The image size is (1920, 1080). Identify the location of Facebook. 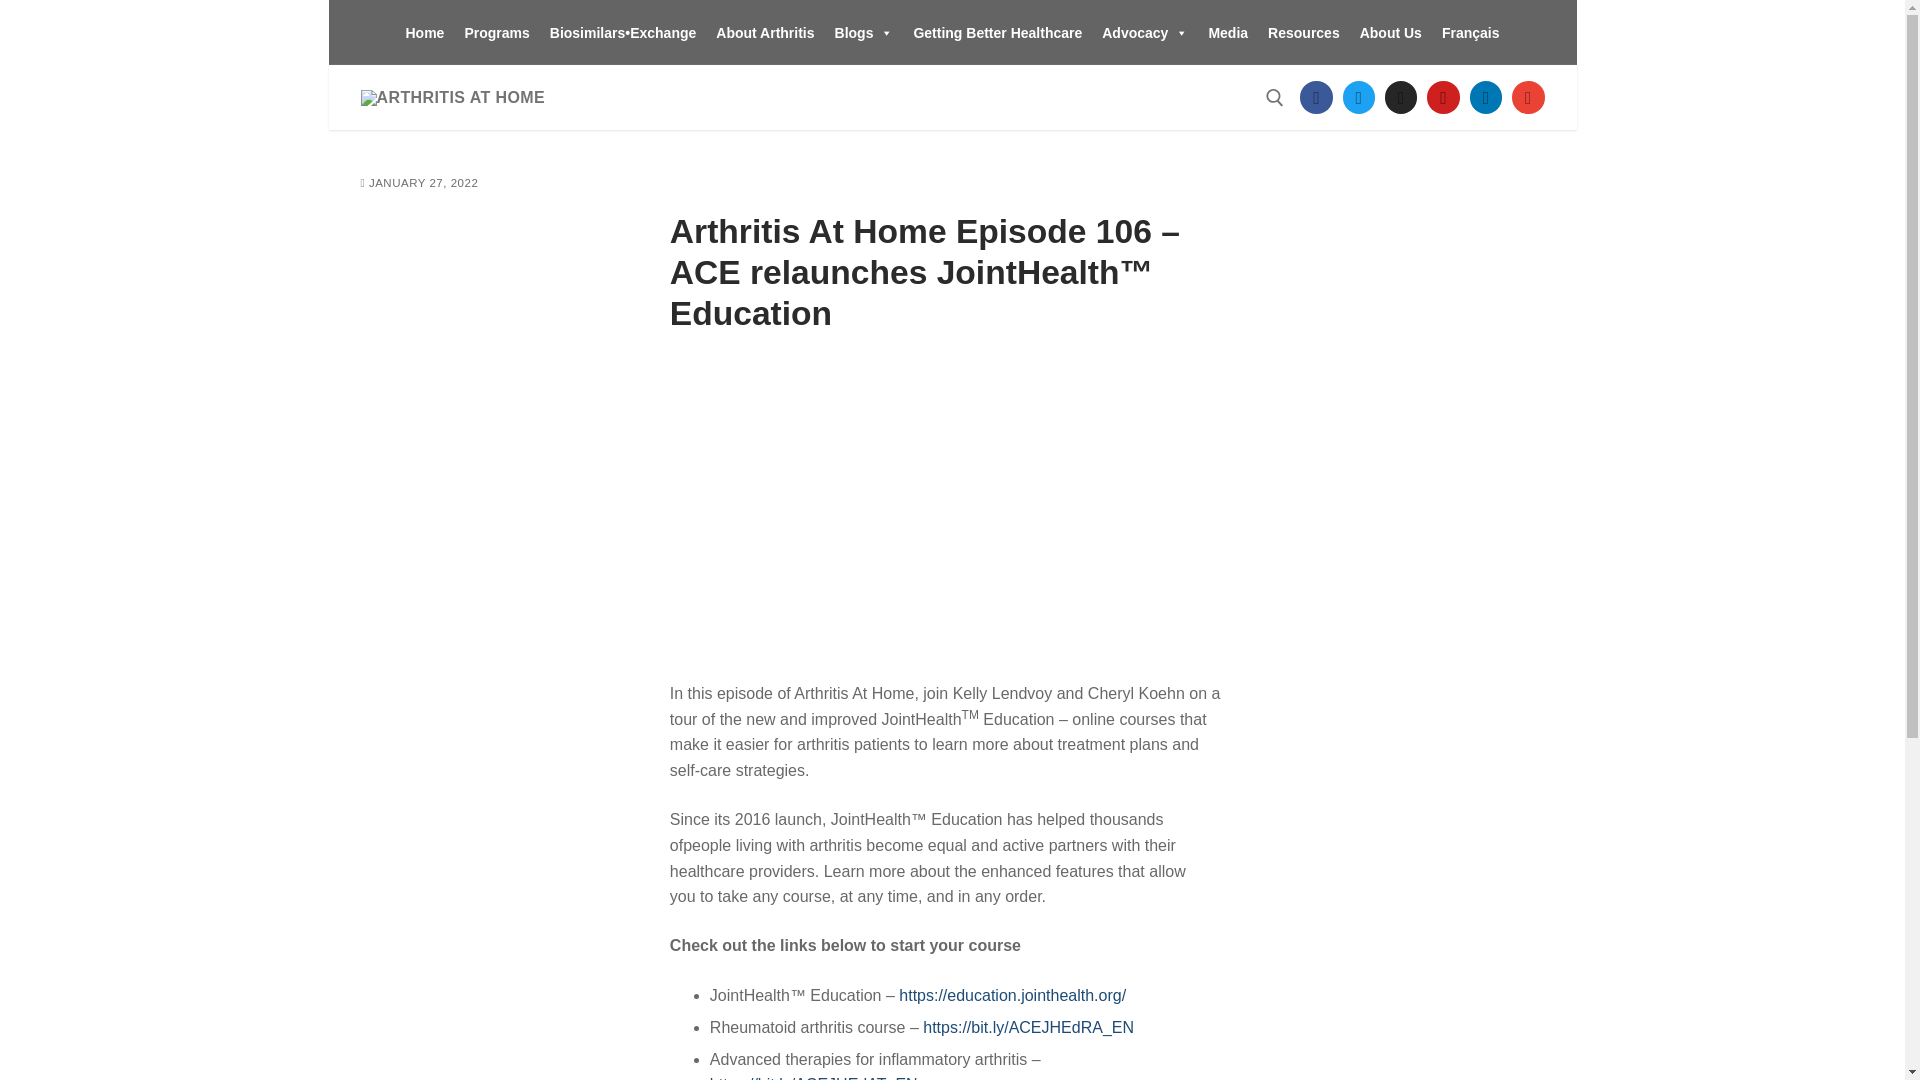
(1316, 96).